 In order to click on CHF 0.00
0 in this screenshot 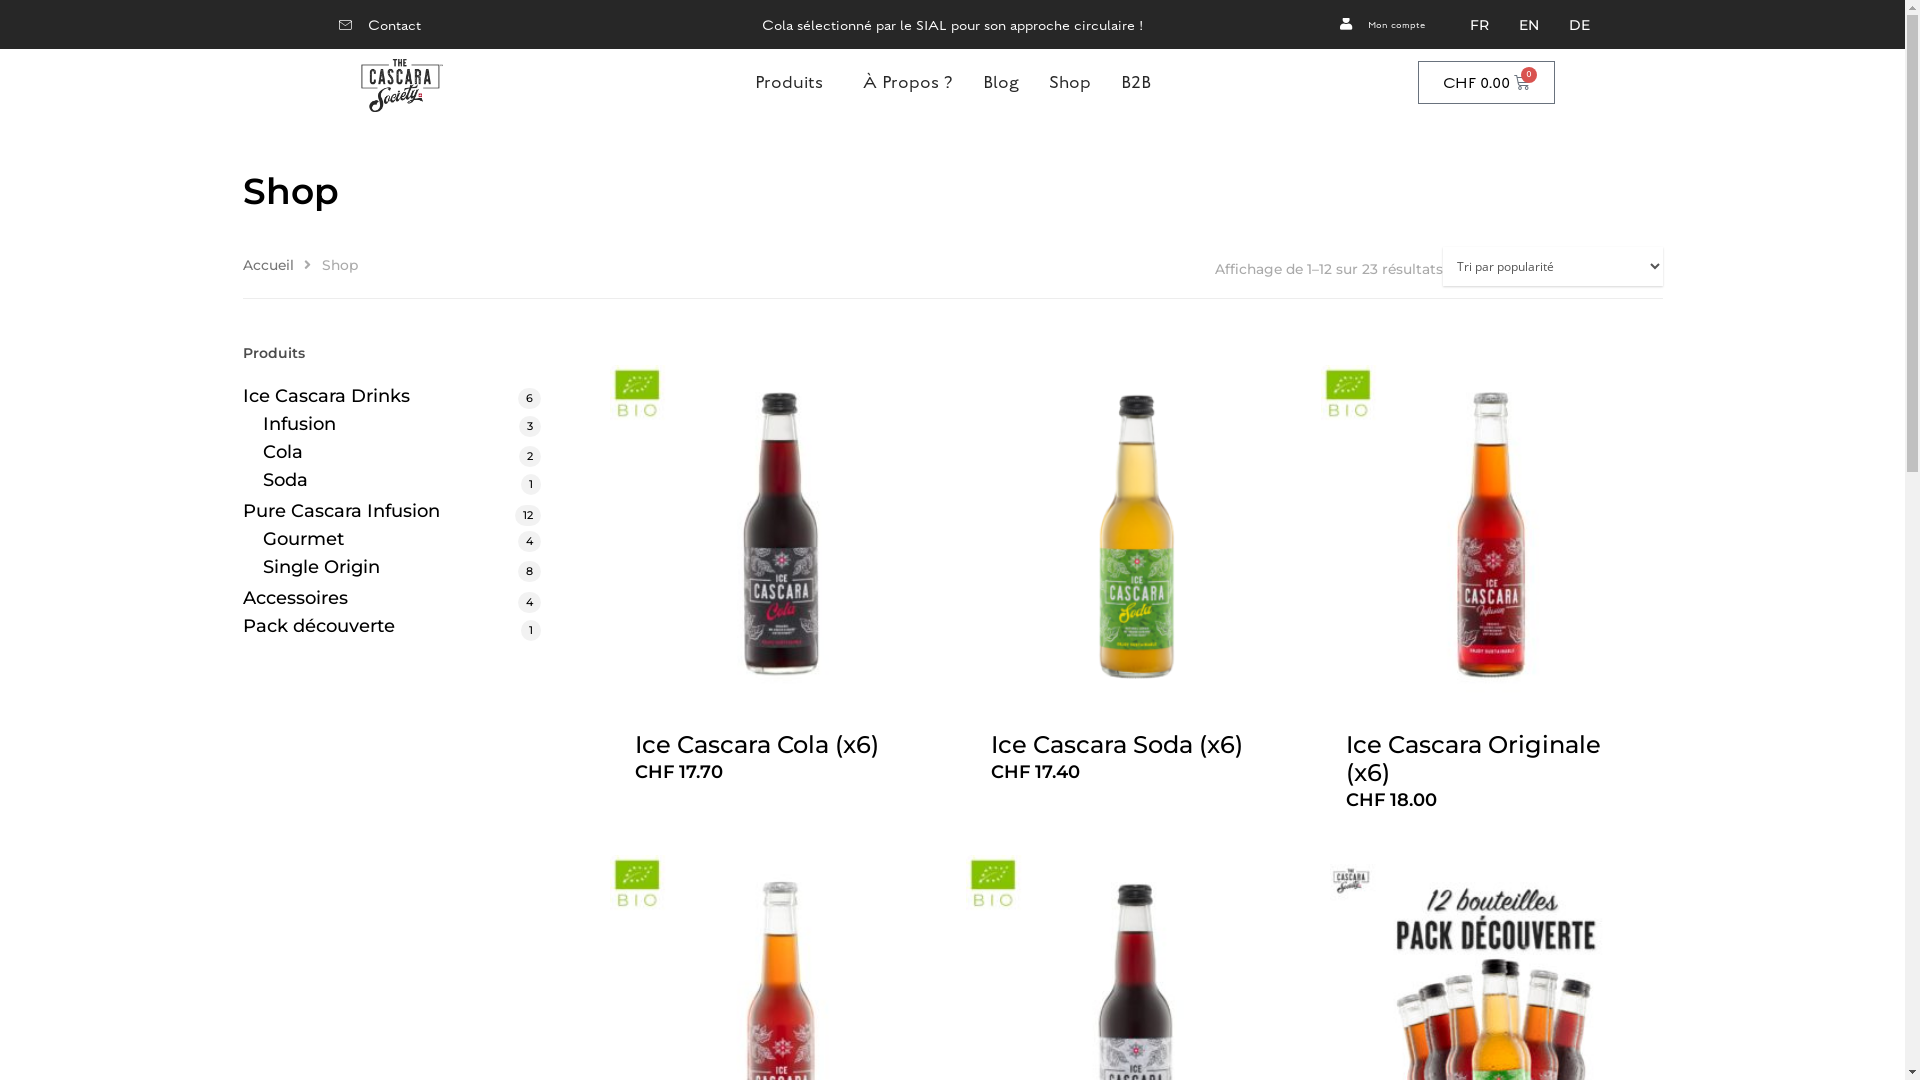, I will do `click(1487, 82)`.